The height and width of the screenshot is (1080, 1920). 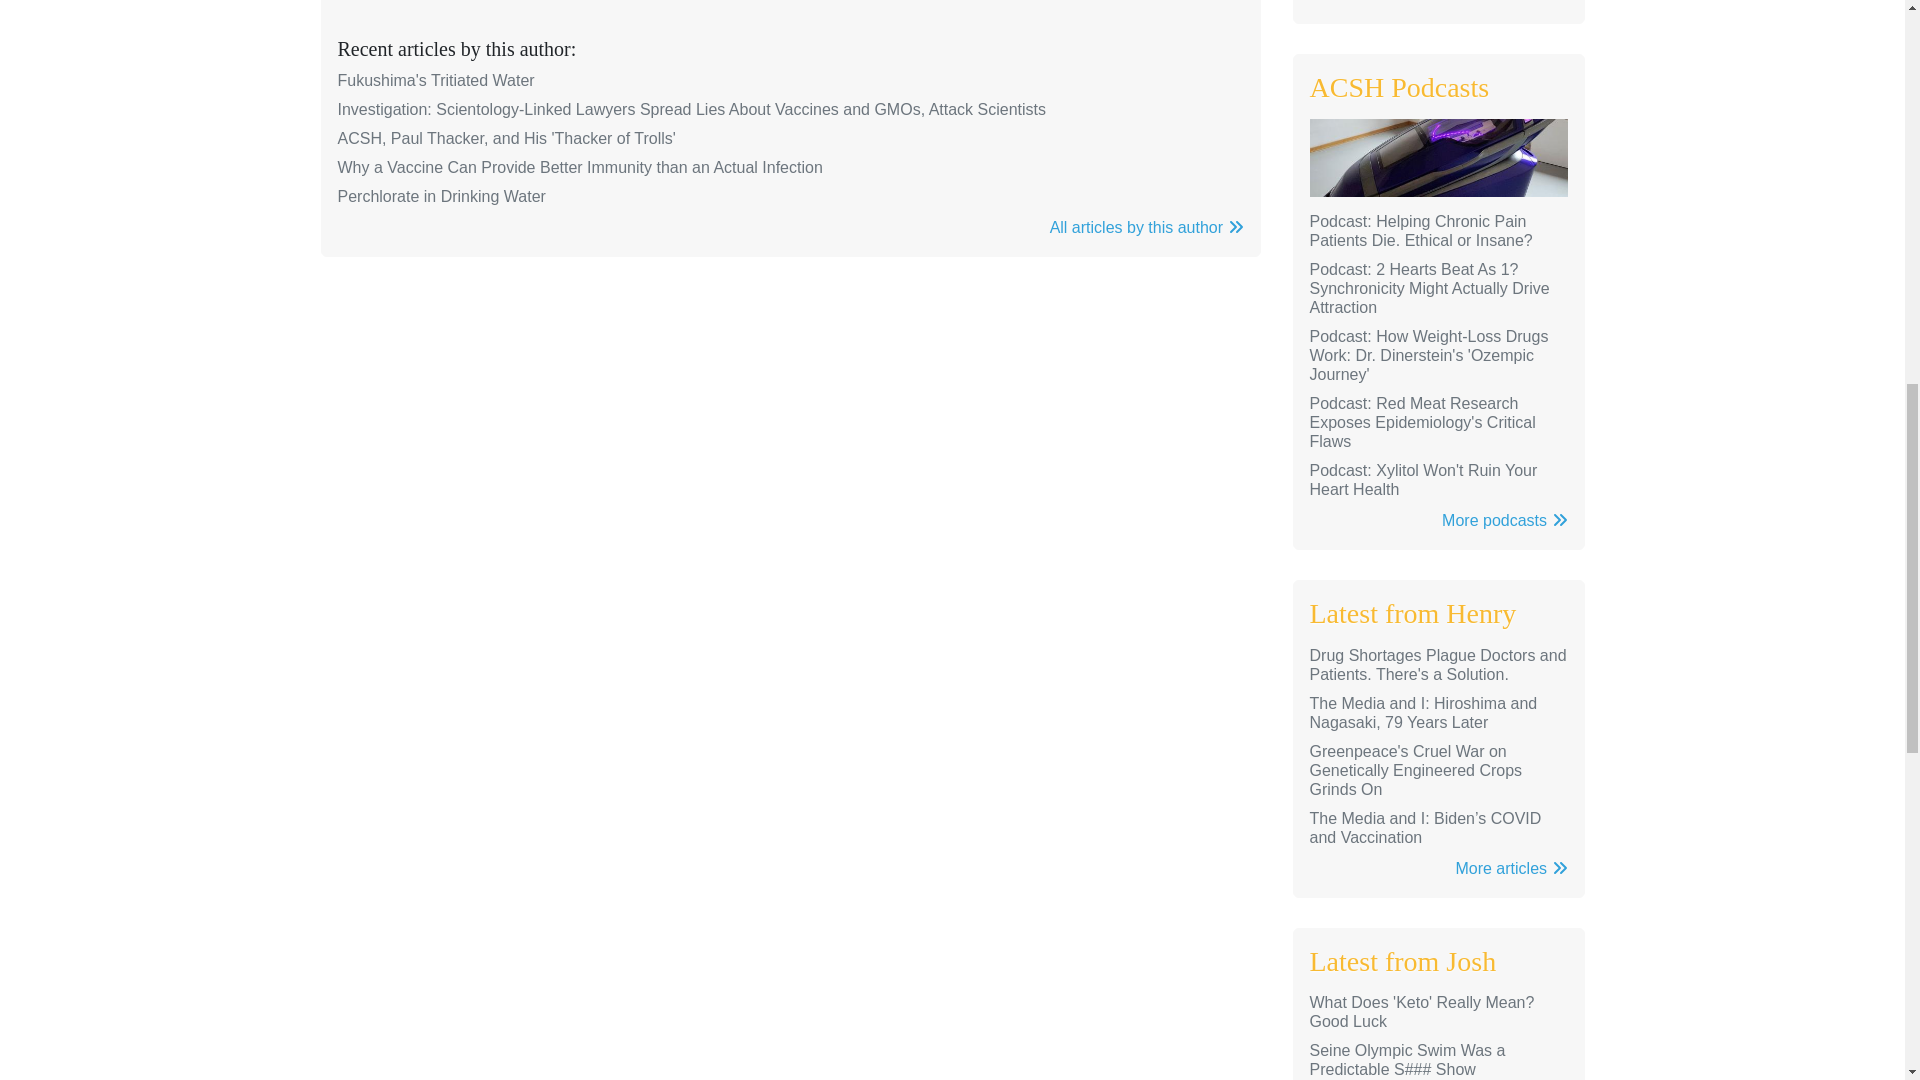 What do you see at coordinates (436, 80) in the screenshot?
I see `Fukushima's Tritiated Water` at bounding box center [436, 80].